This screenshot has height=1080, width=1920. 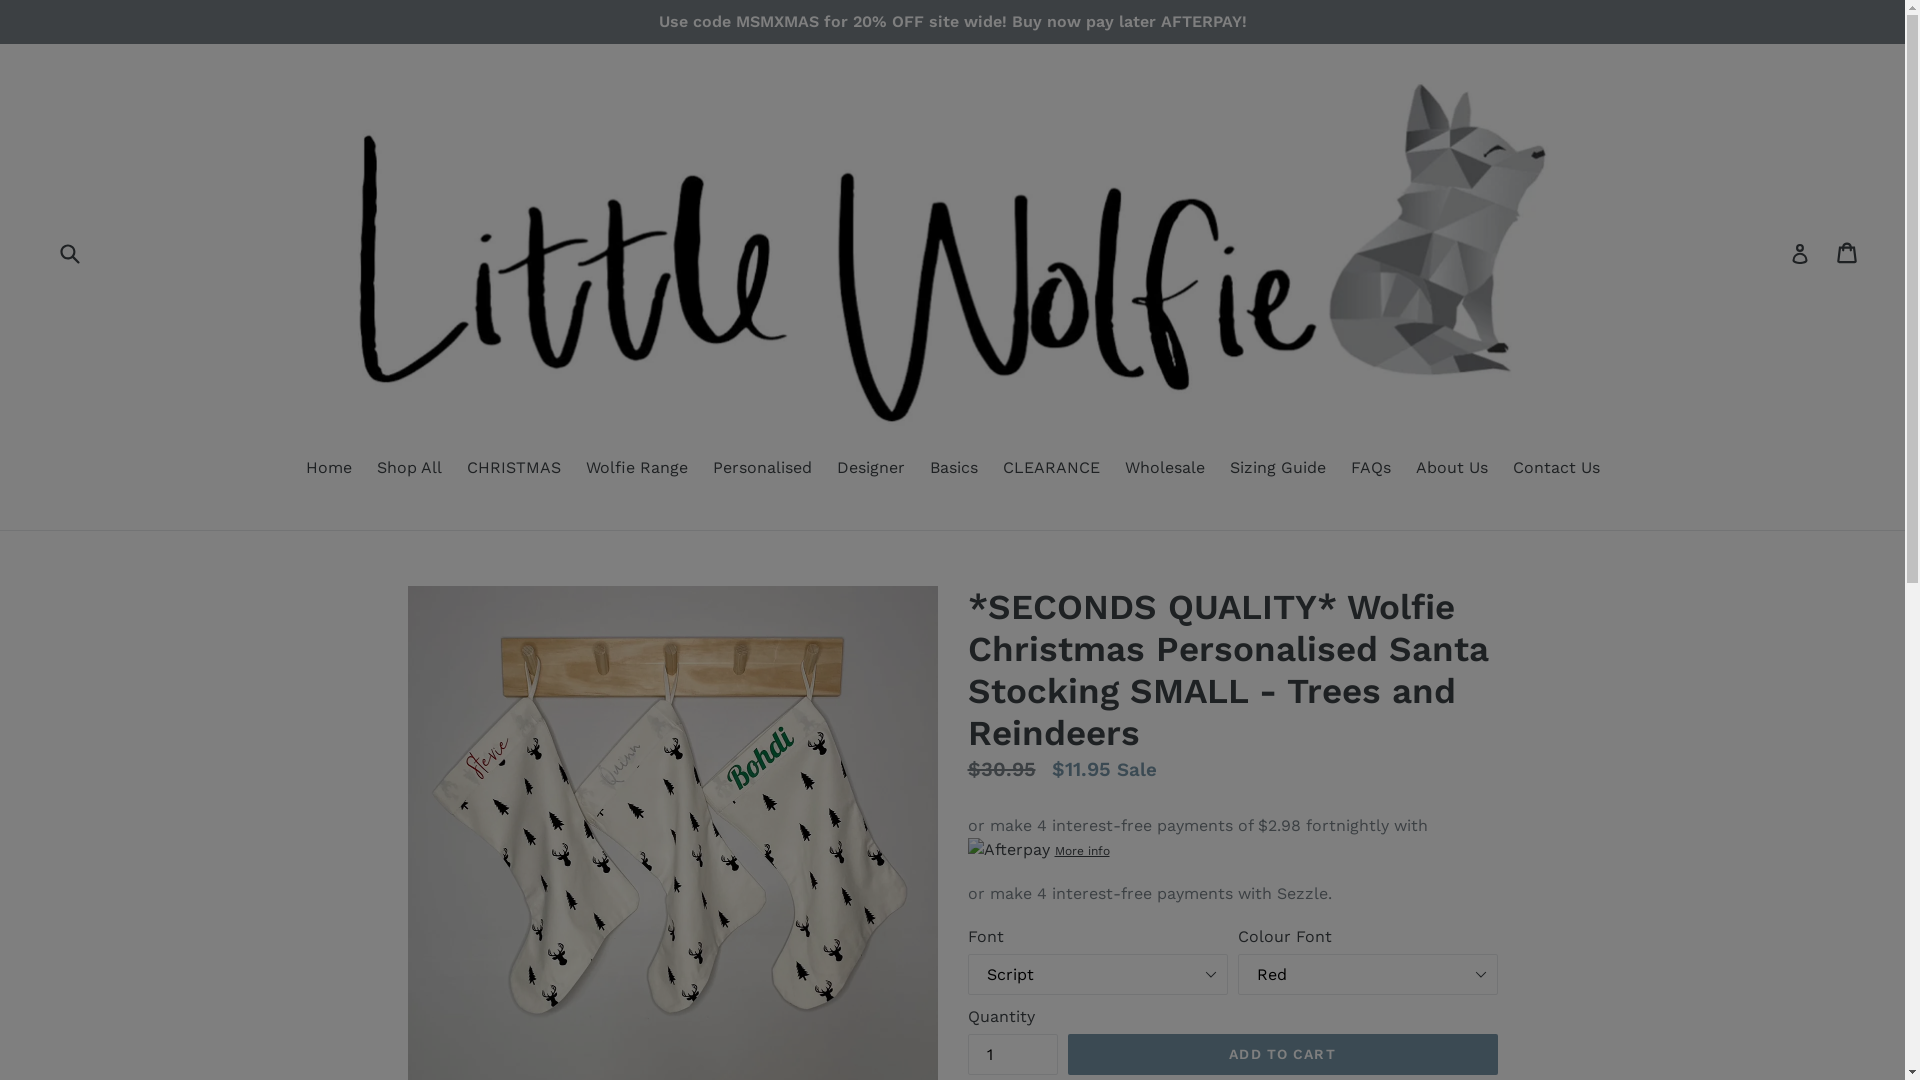 I want to click on Shop All, so click(x=408, y=470).